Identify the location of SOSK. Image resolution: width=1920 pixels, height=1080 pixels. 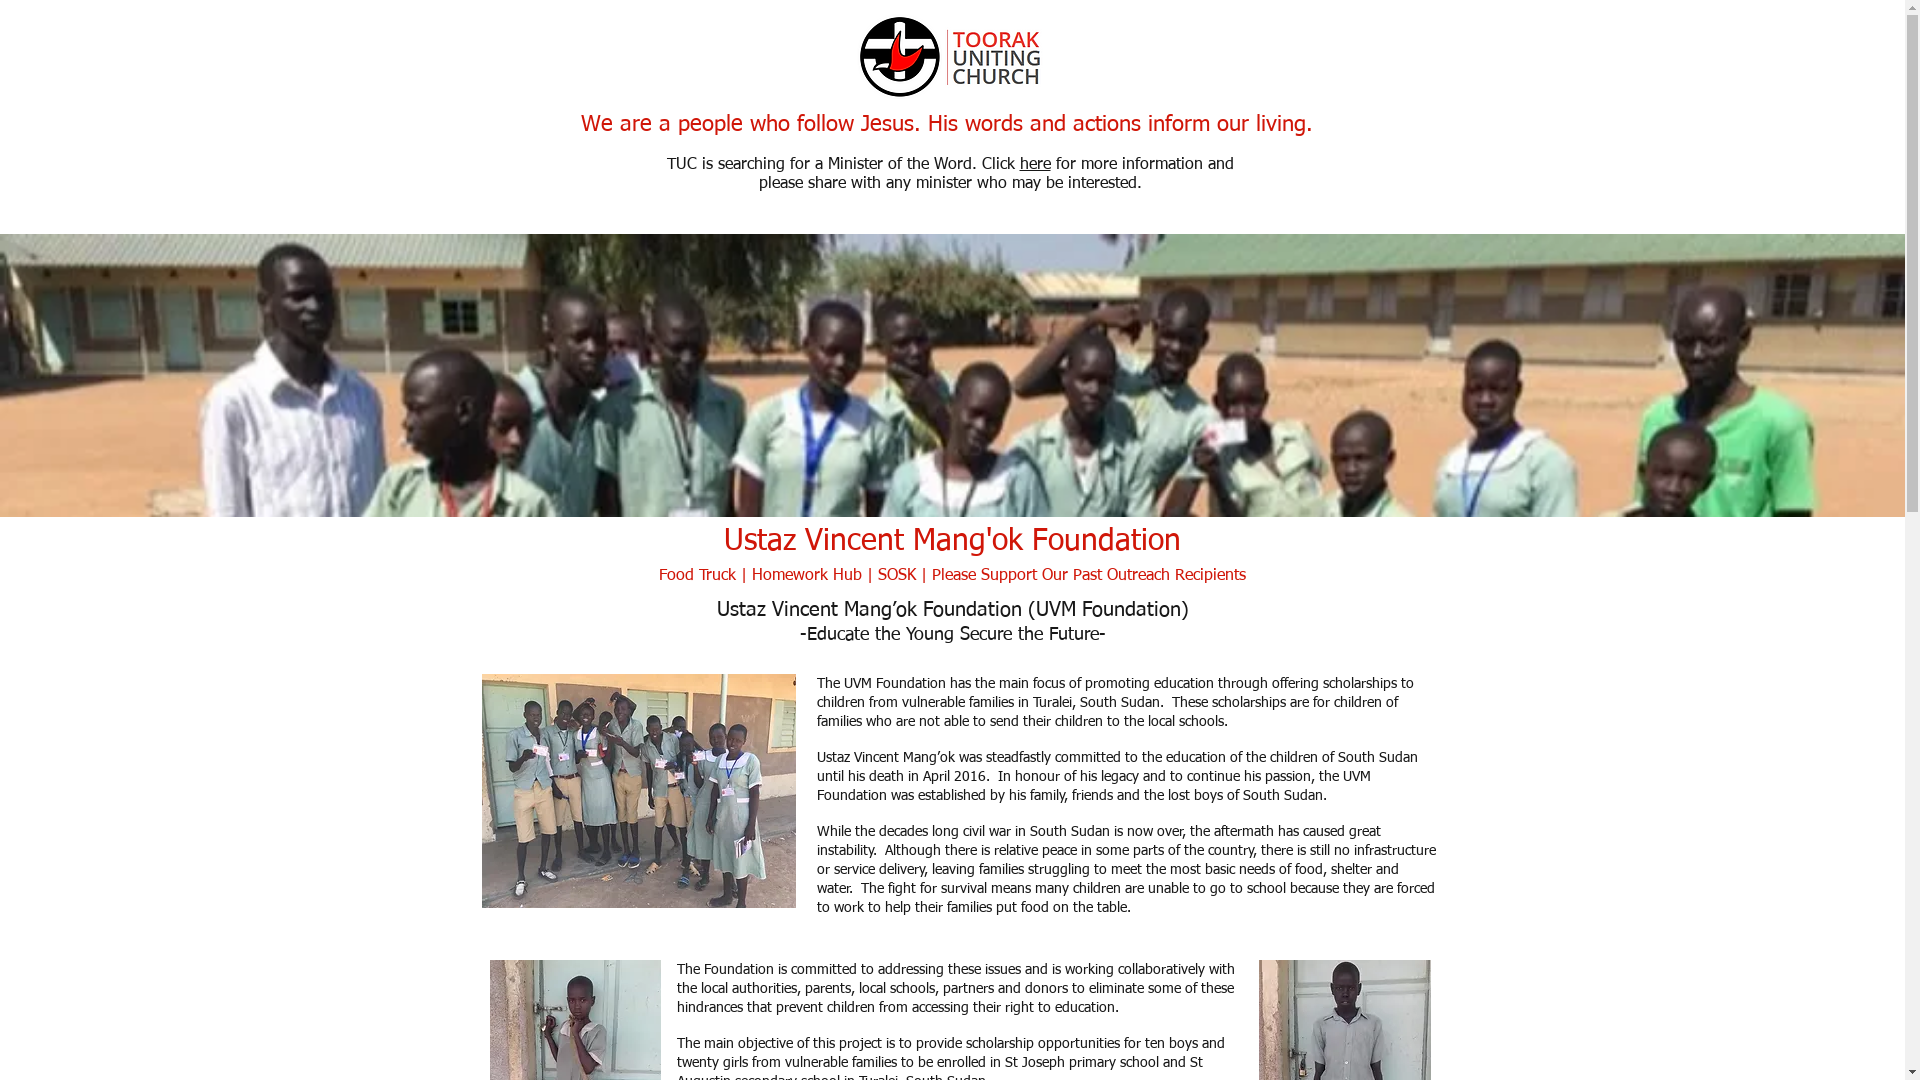
(897, 576).